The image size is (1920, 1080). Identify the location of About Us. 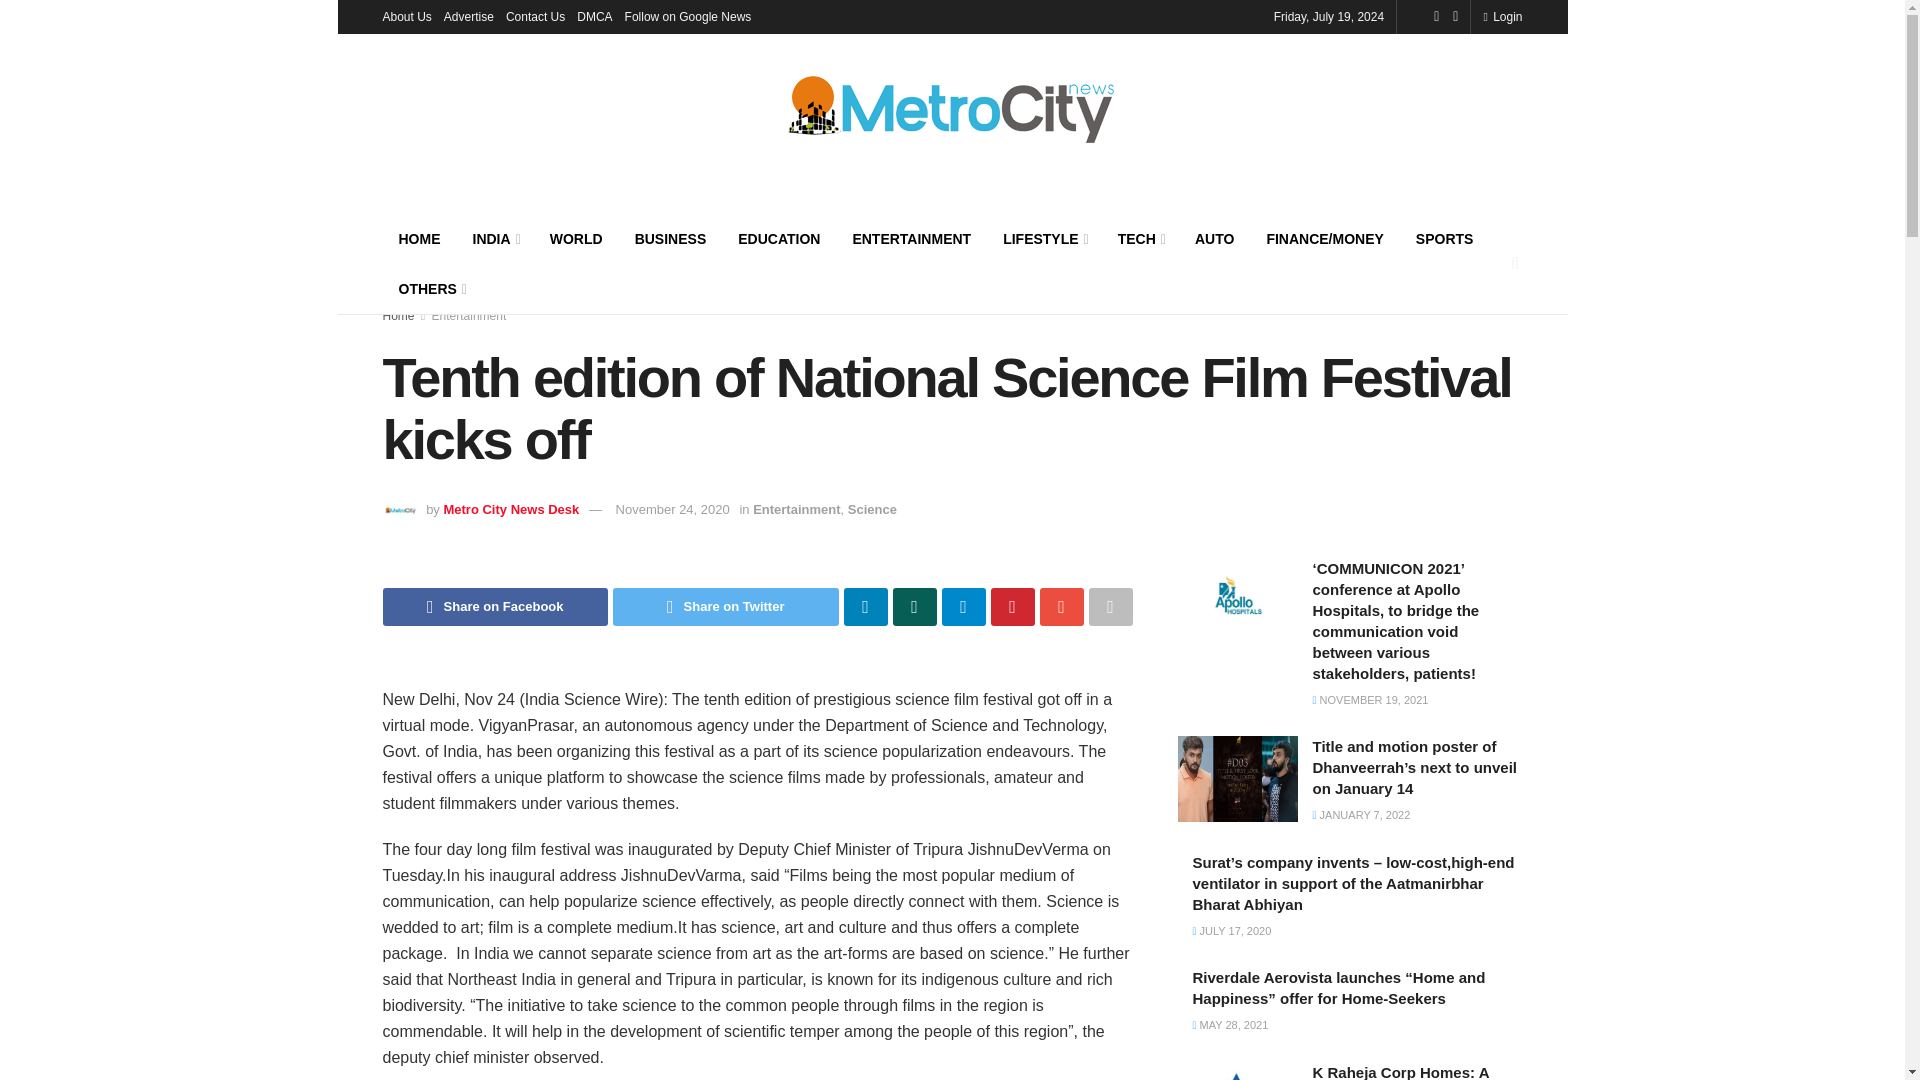
(406, 16).